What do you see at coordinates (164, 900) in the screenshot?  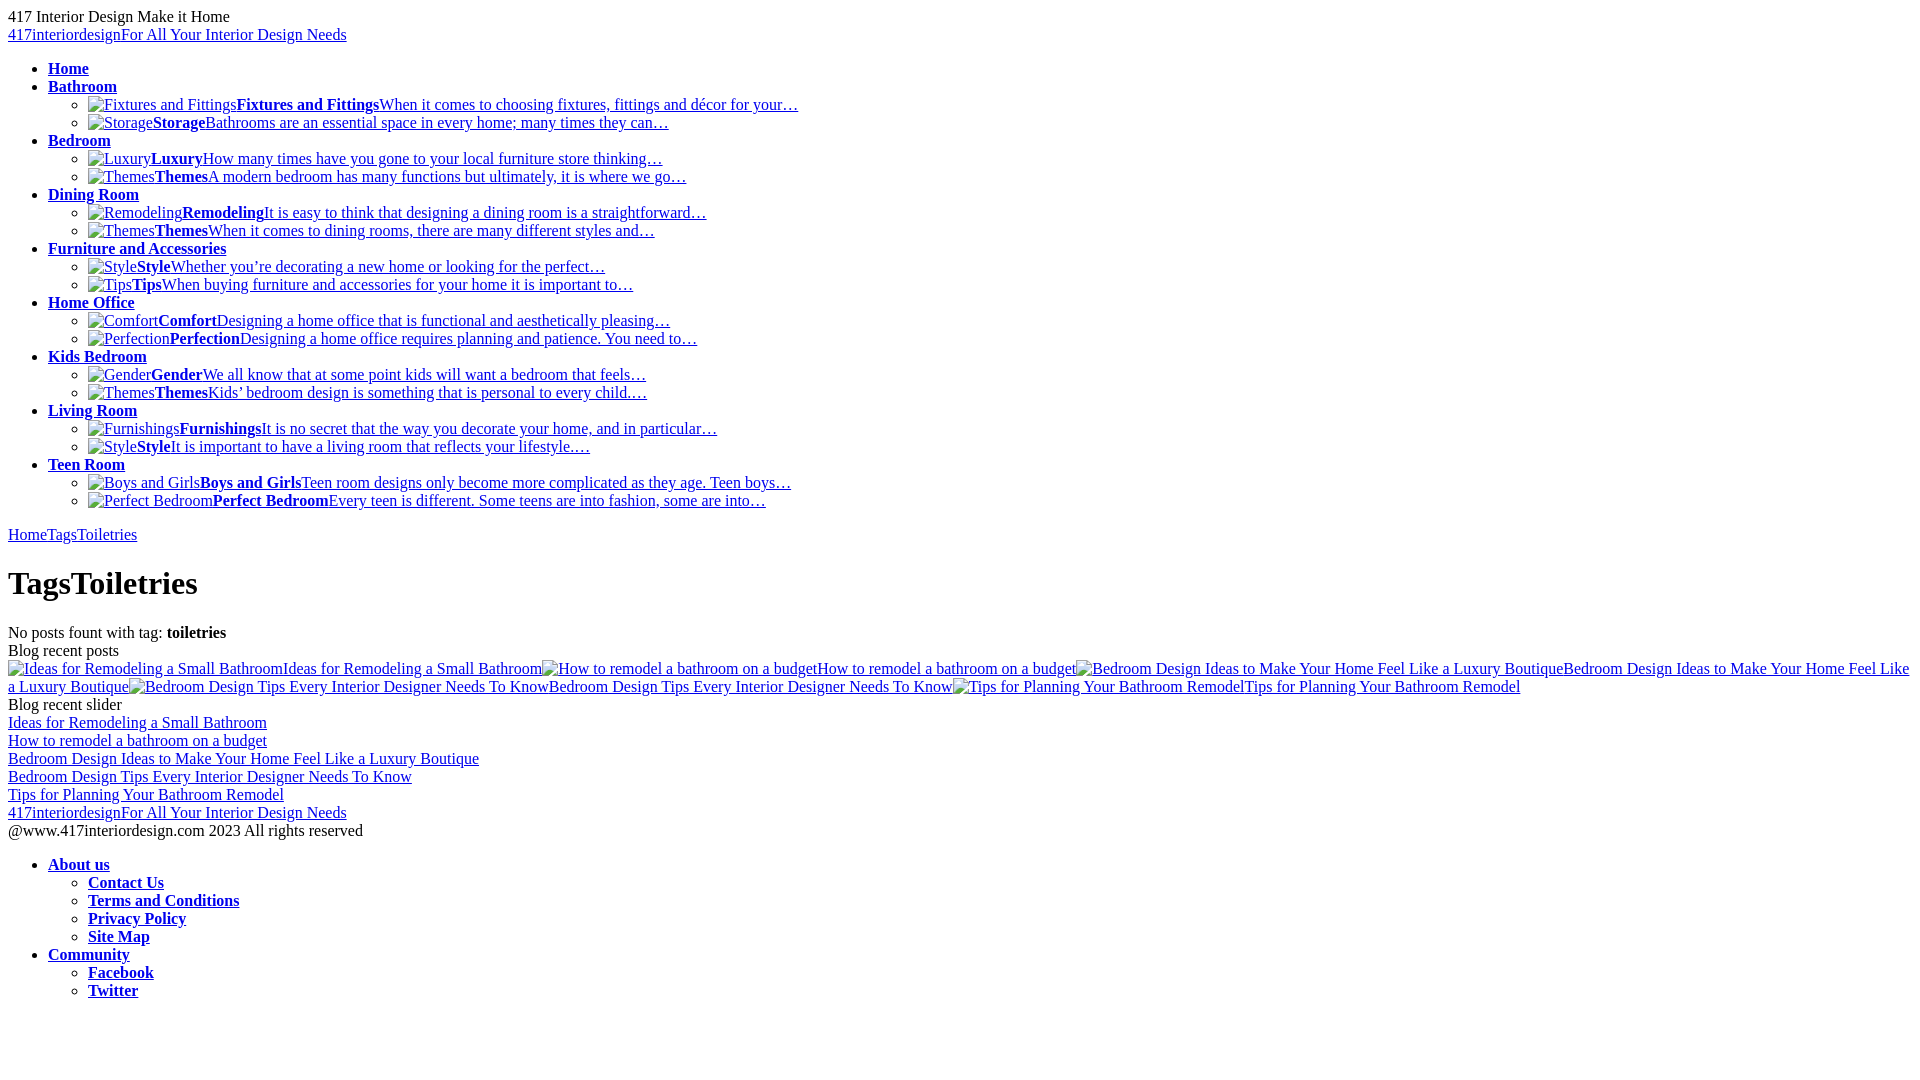 I see `Terms and Conditions` at bounding box center [164, 900].